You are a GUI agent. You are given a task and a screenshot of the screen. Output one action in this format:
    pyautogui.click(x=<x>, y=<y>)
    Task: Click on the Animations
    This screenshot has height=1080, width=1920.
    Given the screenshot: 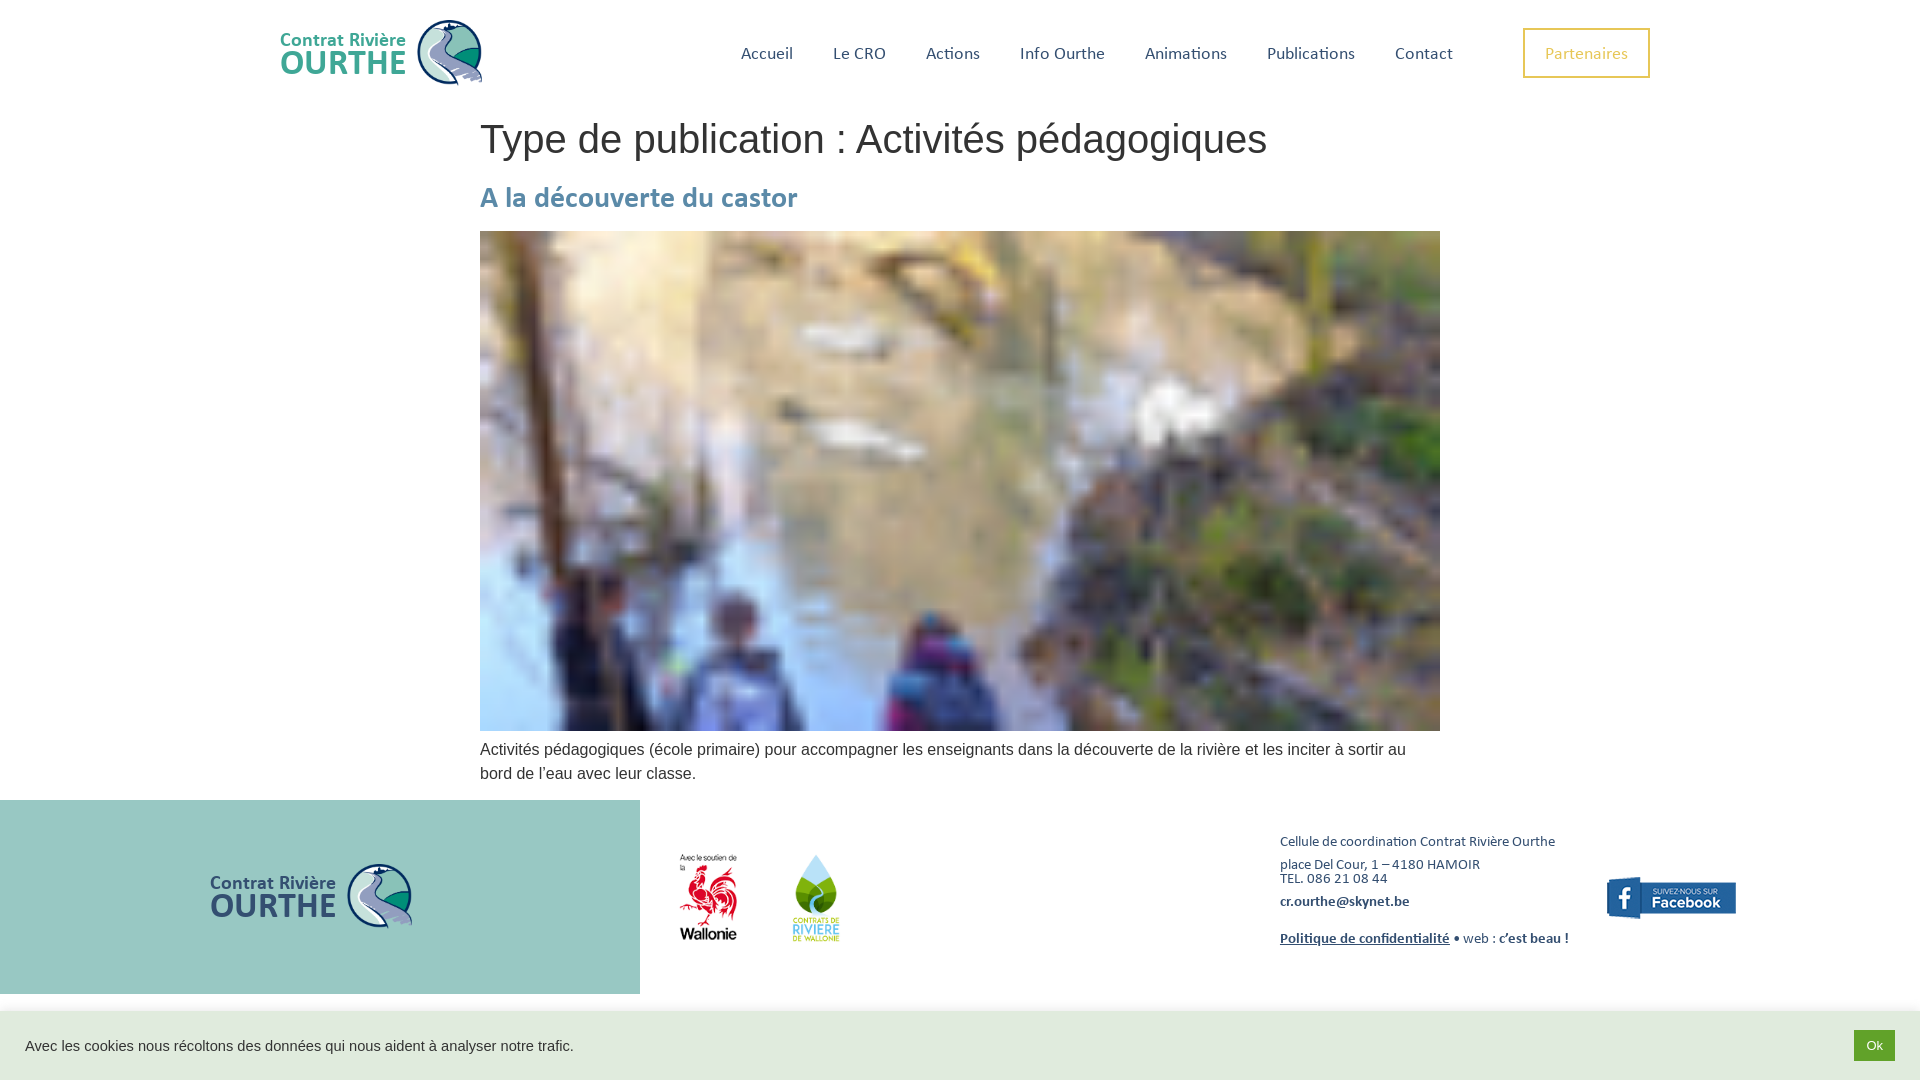 What is the action you would take?
    pyautogui.click(x=1186, y=52)
    